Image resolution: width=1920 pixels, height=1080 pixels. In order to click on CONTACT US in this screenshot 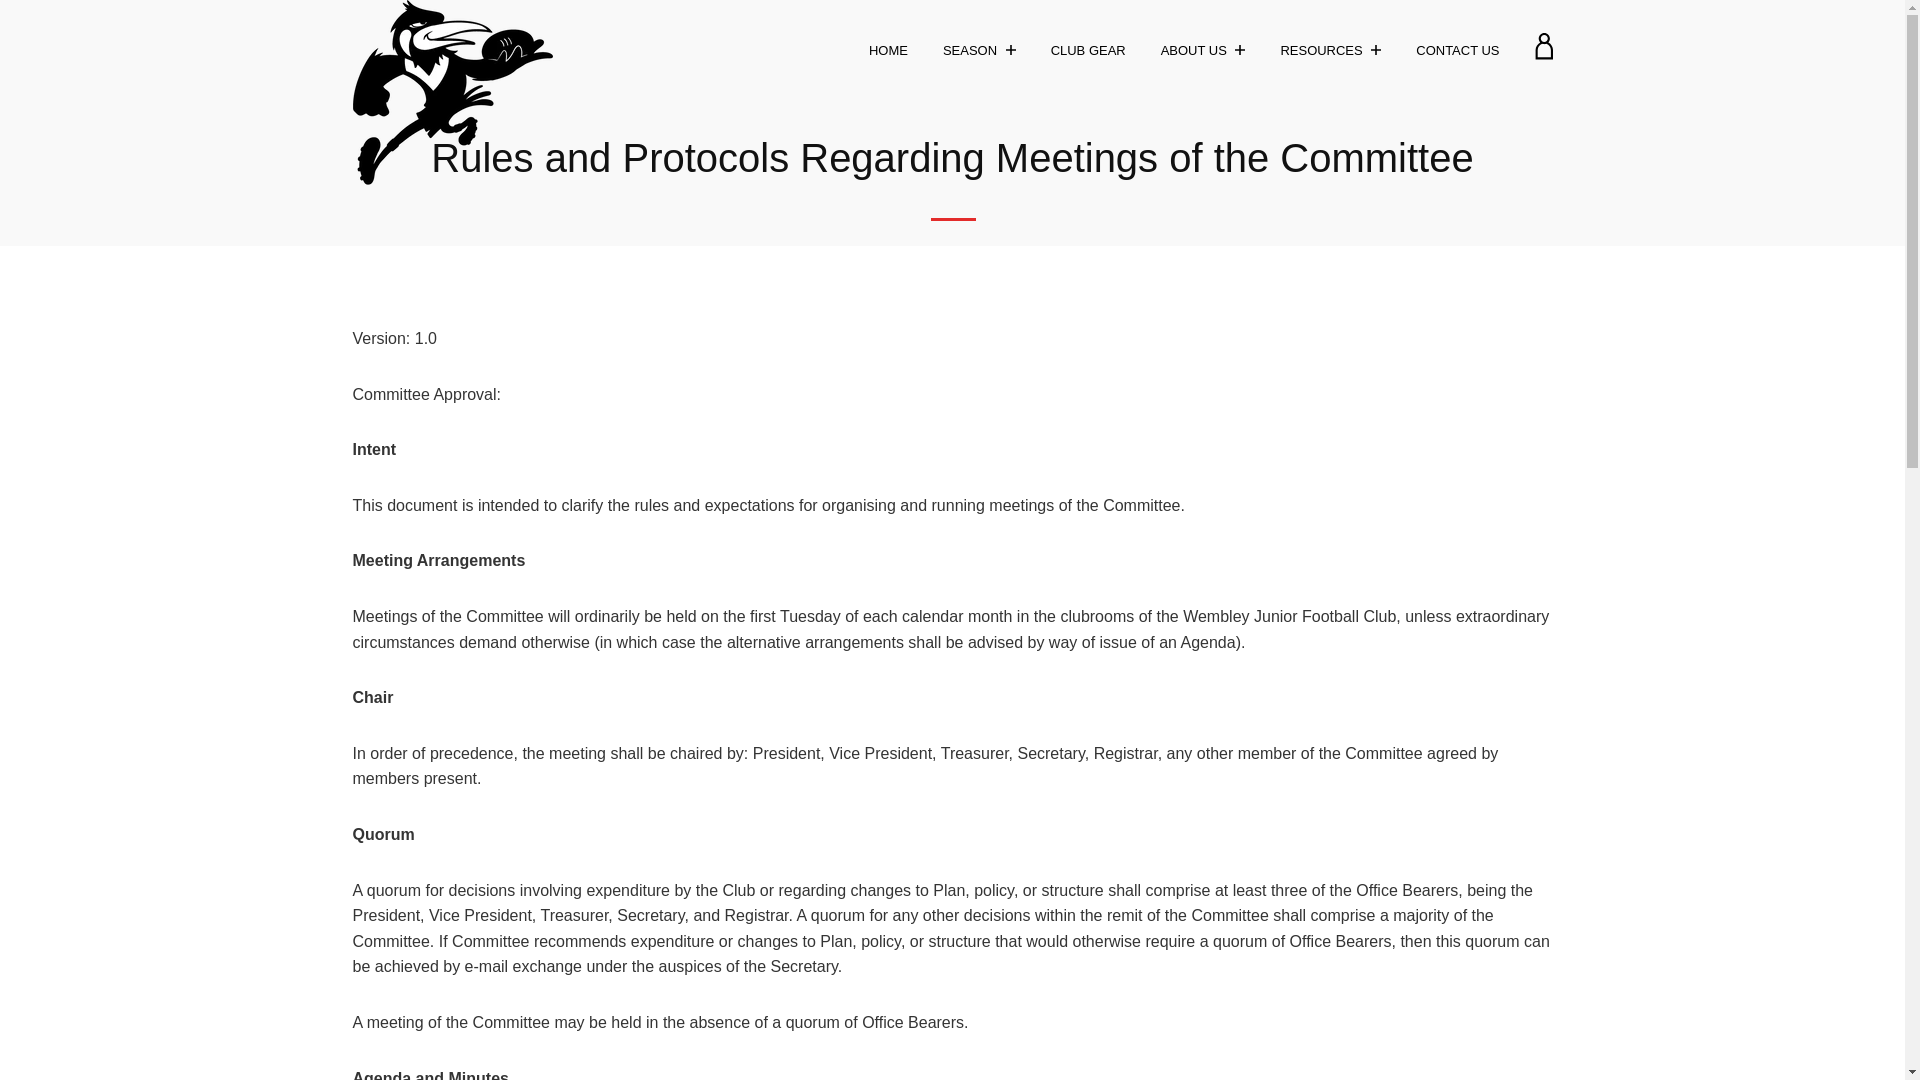, I will do `click(1460, 50)`.